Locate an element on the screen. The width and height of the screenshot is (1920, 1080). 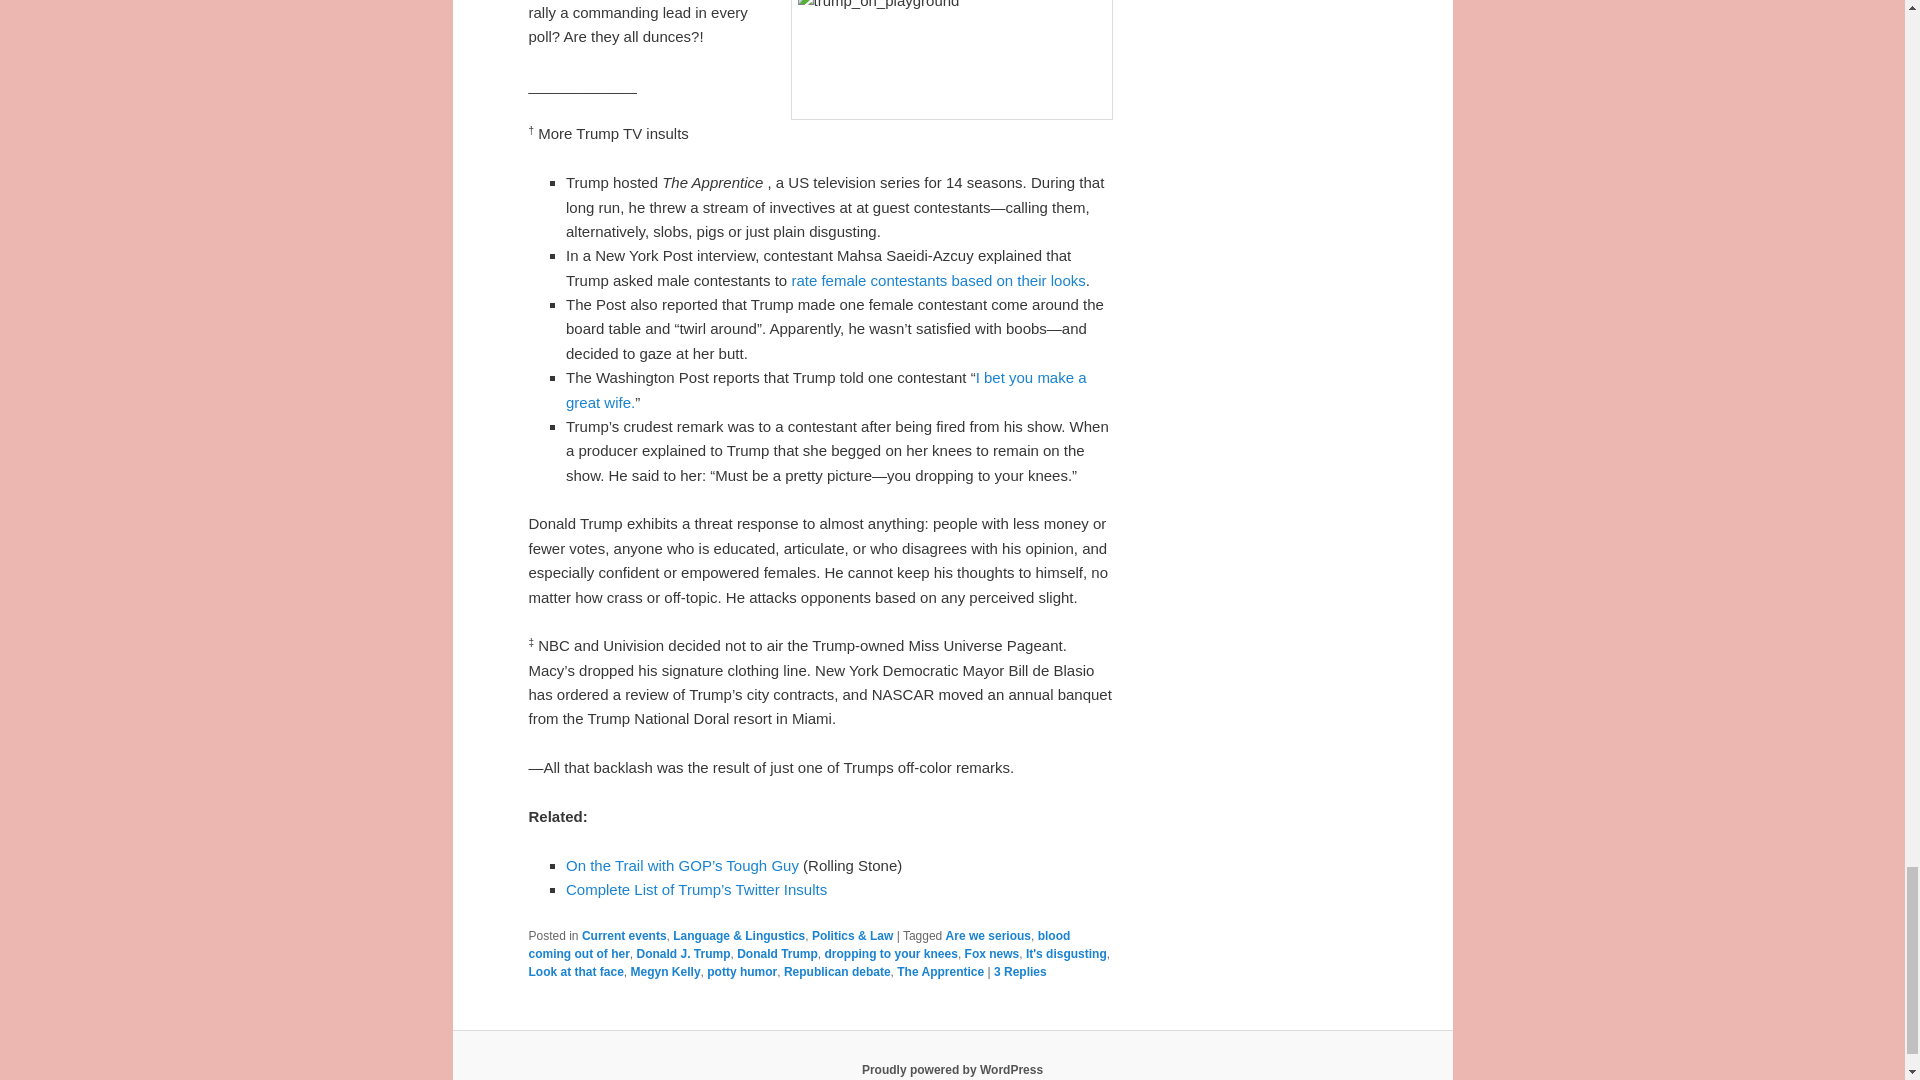
dropping to your knees is located at coordinates (892, 954).